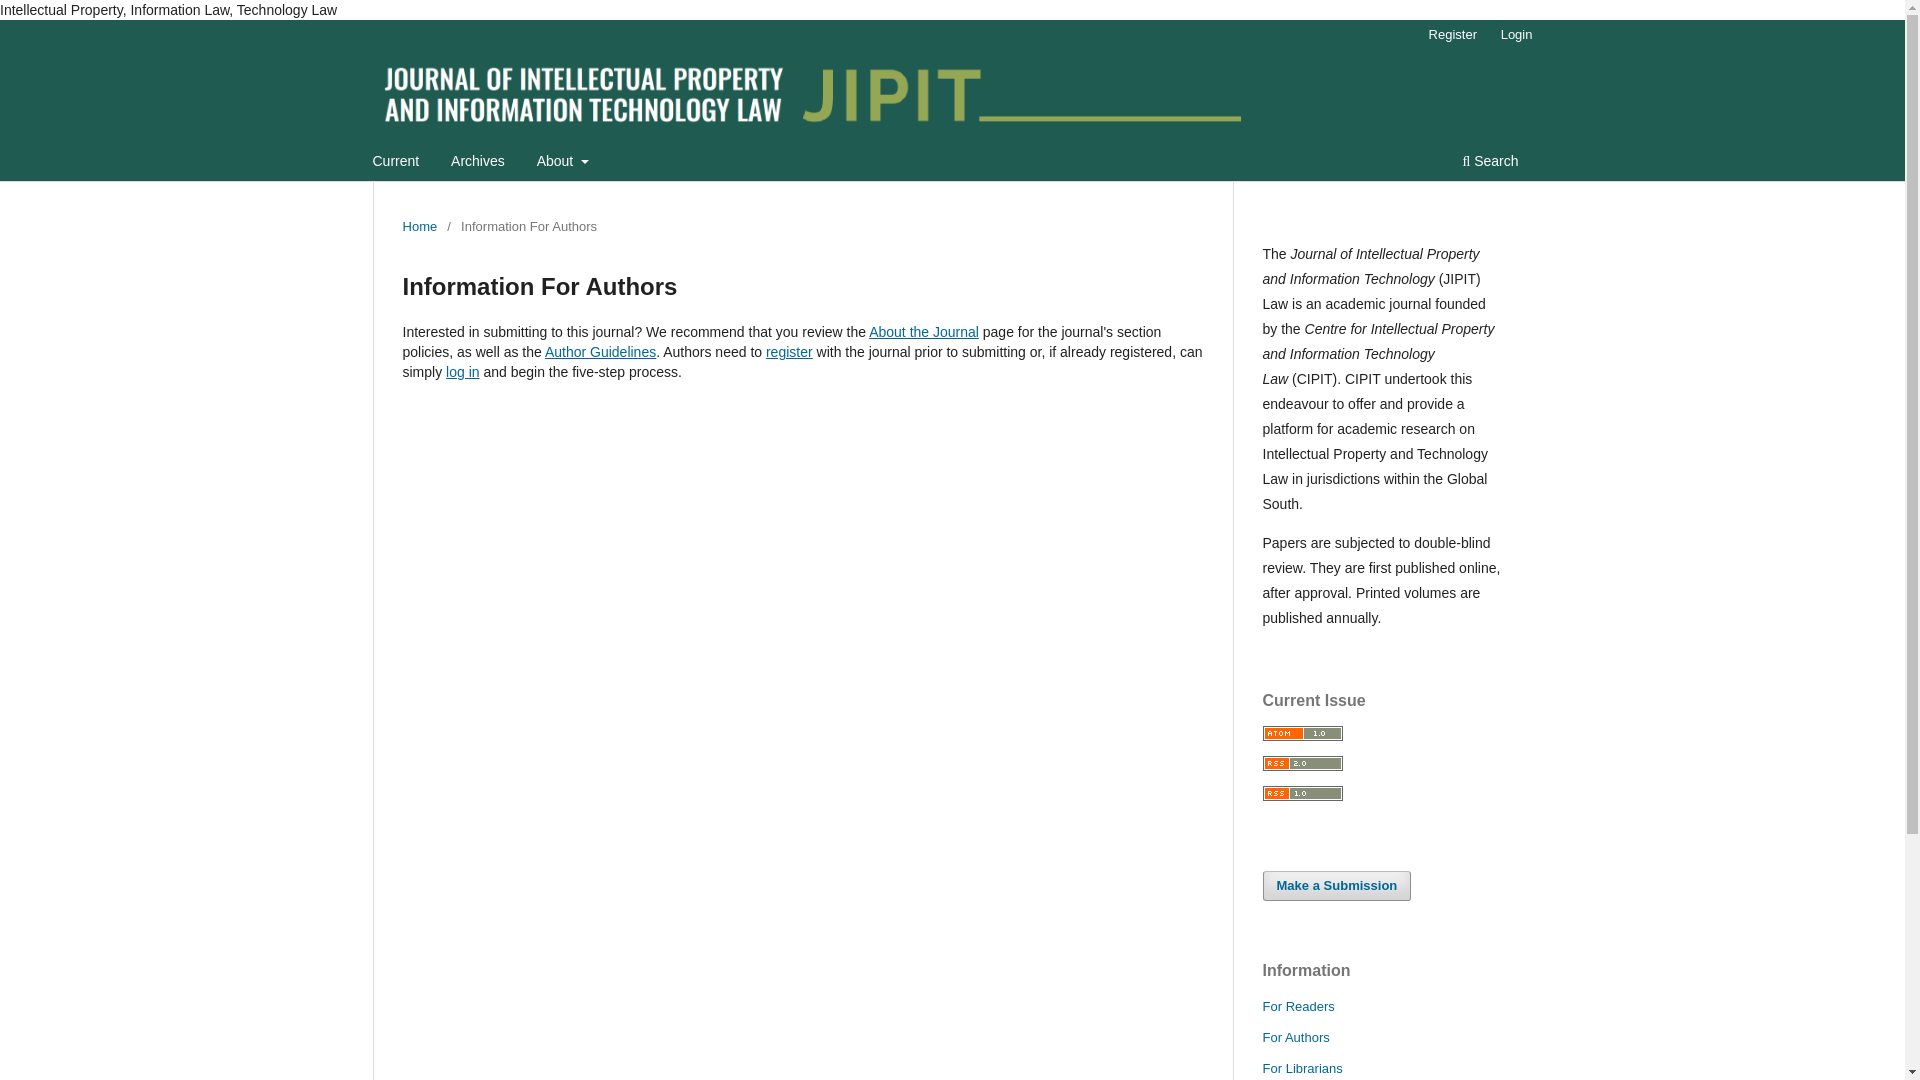  I want to click on About, so click(562, 163).